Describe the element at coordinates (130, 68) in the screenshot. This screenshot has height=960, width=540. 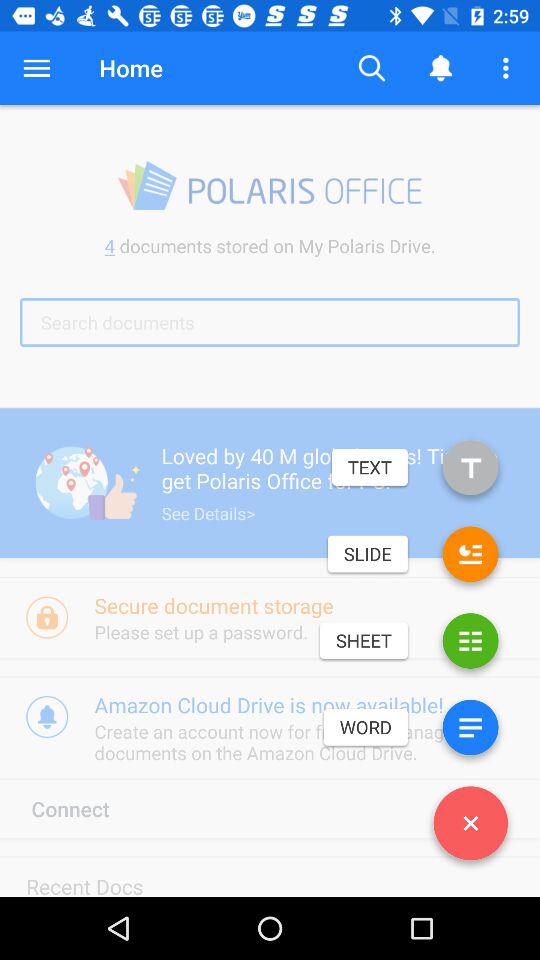
I see `swipe until home button` at that location.